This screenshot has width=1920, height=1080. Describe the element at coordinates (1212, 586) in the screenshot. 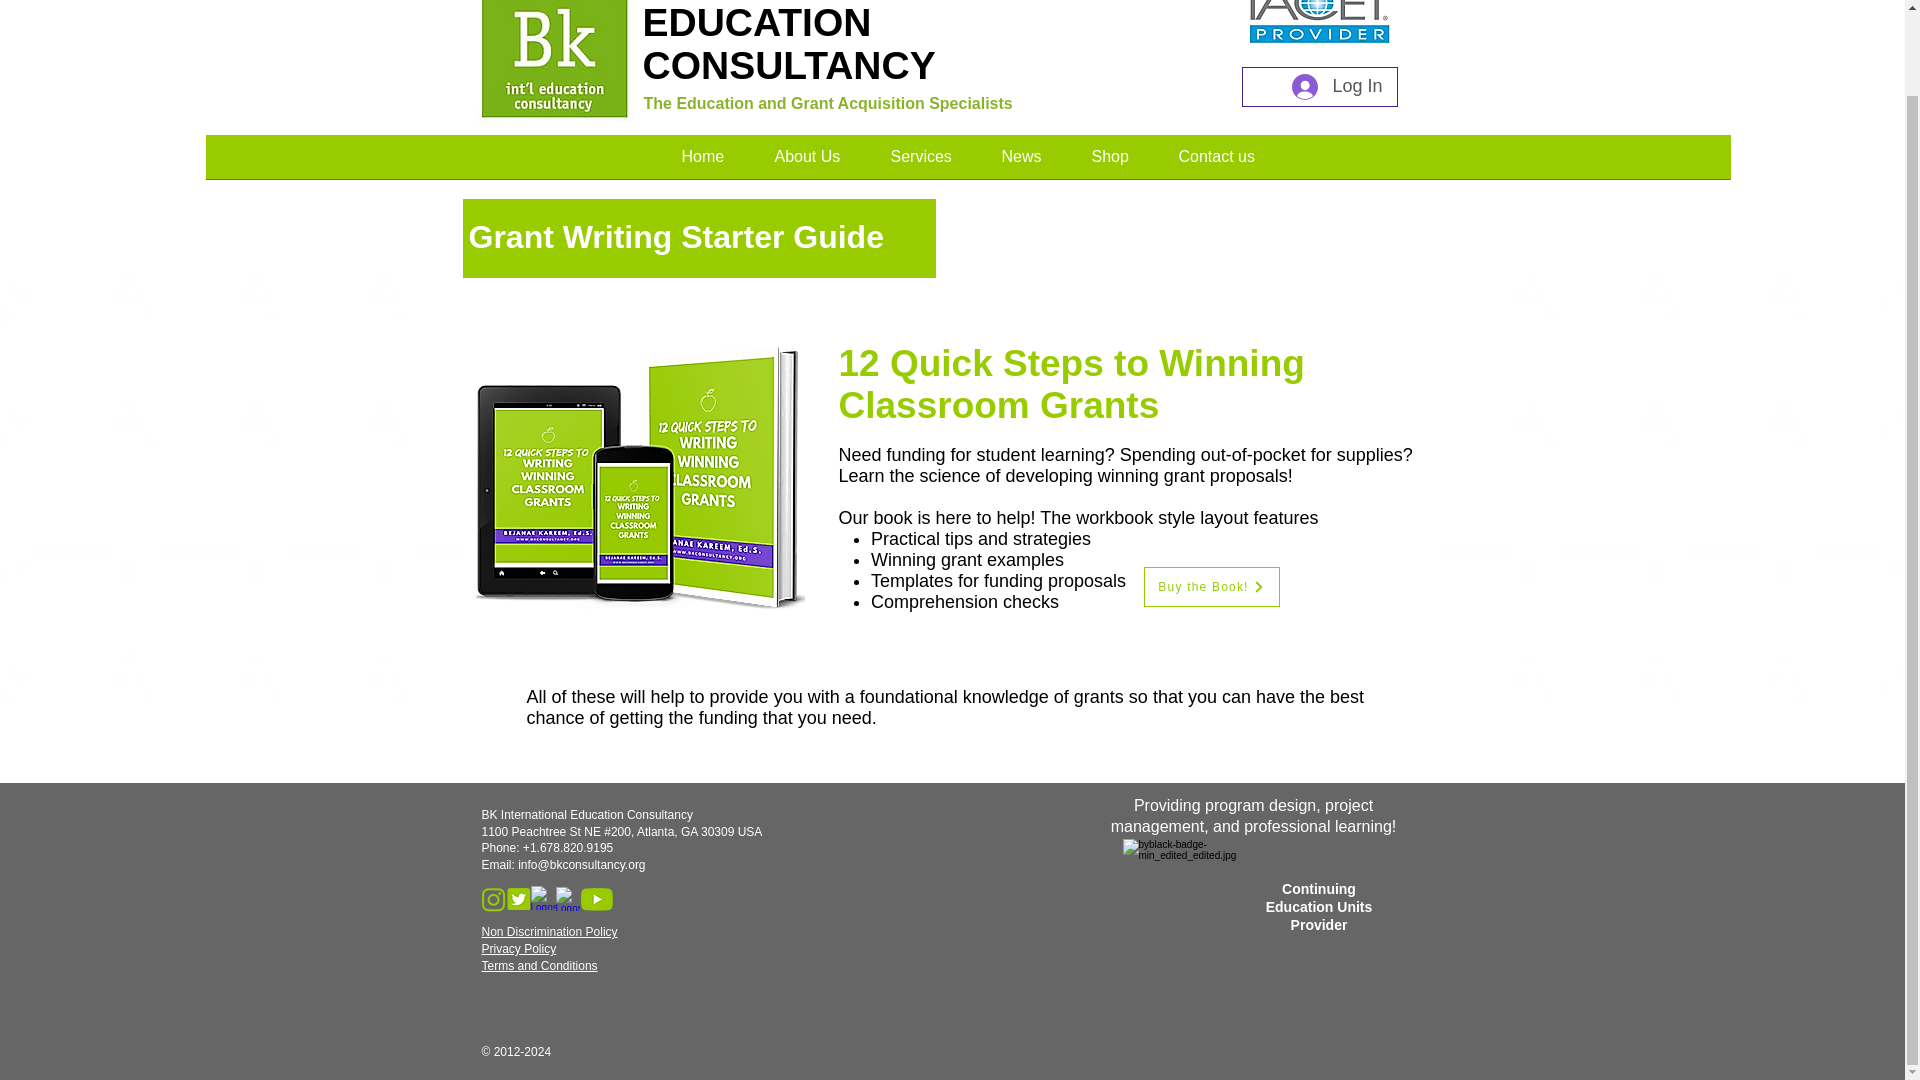

I see `Buy the Book!` at that location.